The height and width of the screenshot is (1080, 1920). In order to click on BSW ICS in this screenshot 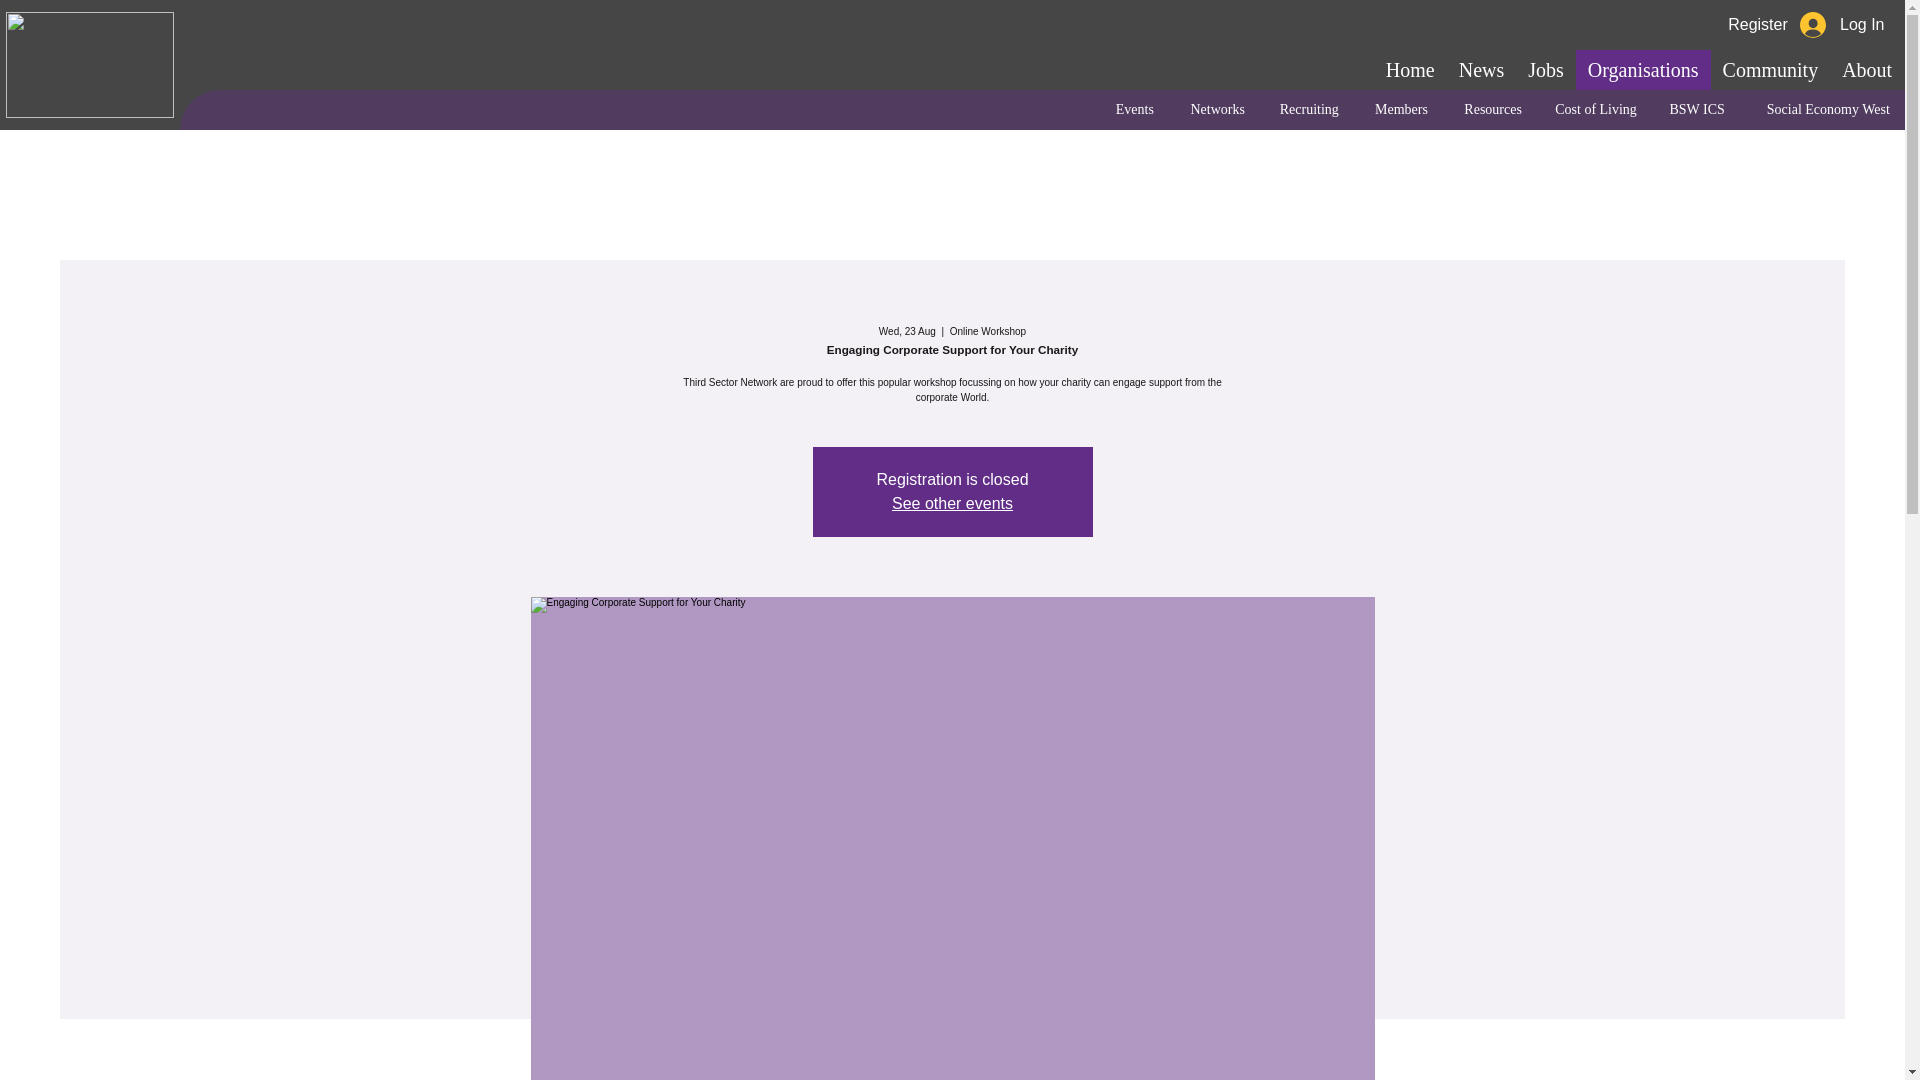, I will do `click(1695, 109)`.